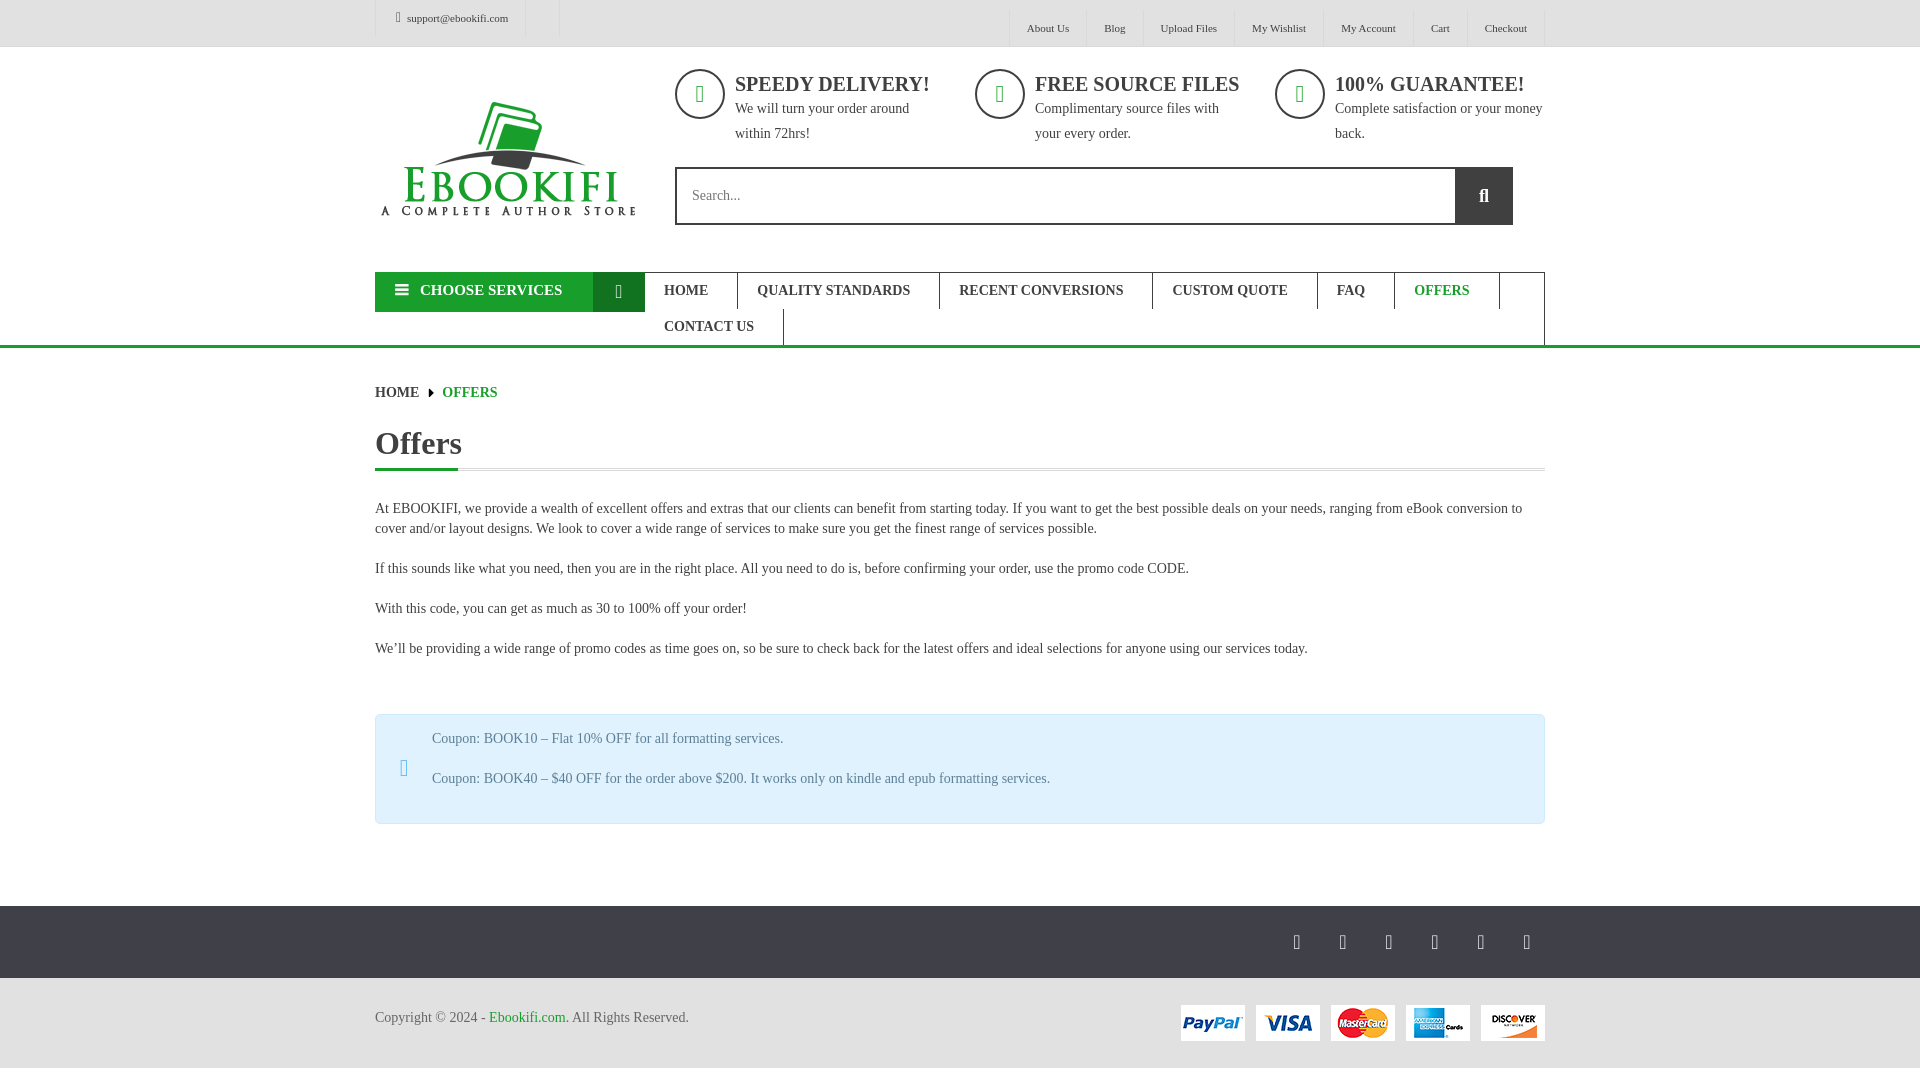 The image size is (1920, 1080). Describe the element at coordinates (1278, 28) in the screenshot. I see `My Wishlist` at that location.